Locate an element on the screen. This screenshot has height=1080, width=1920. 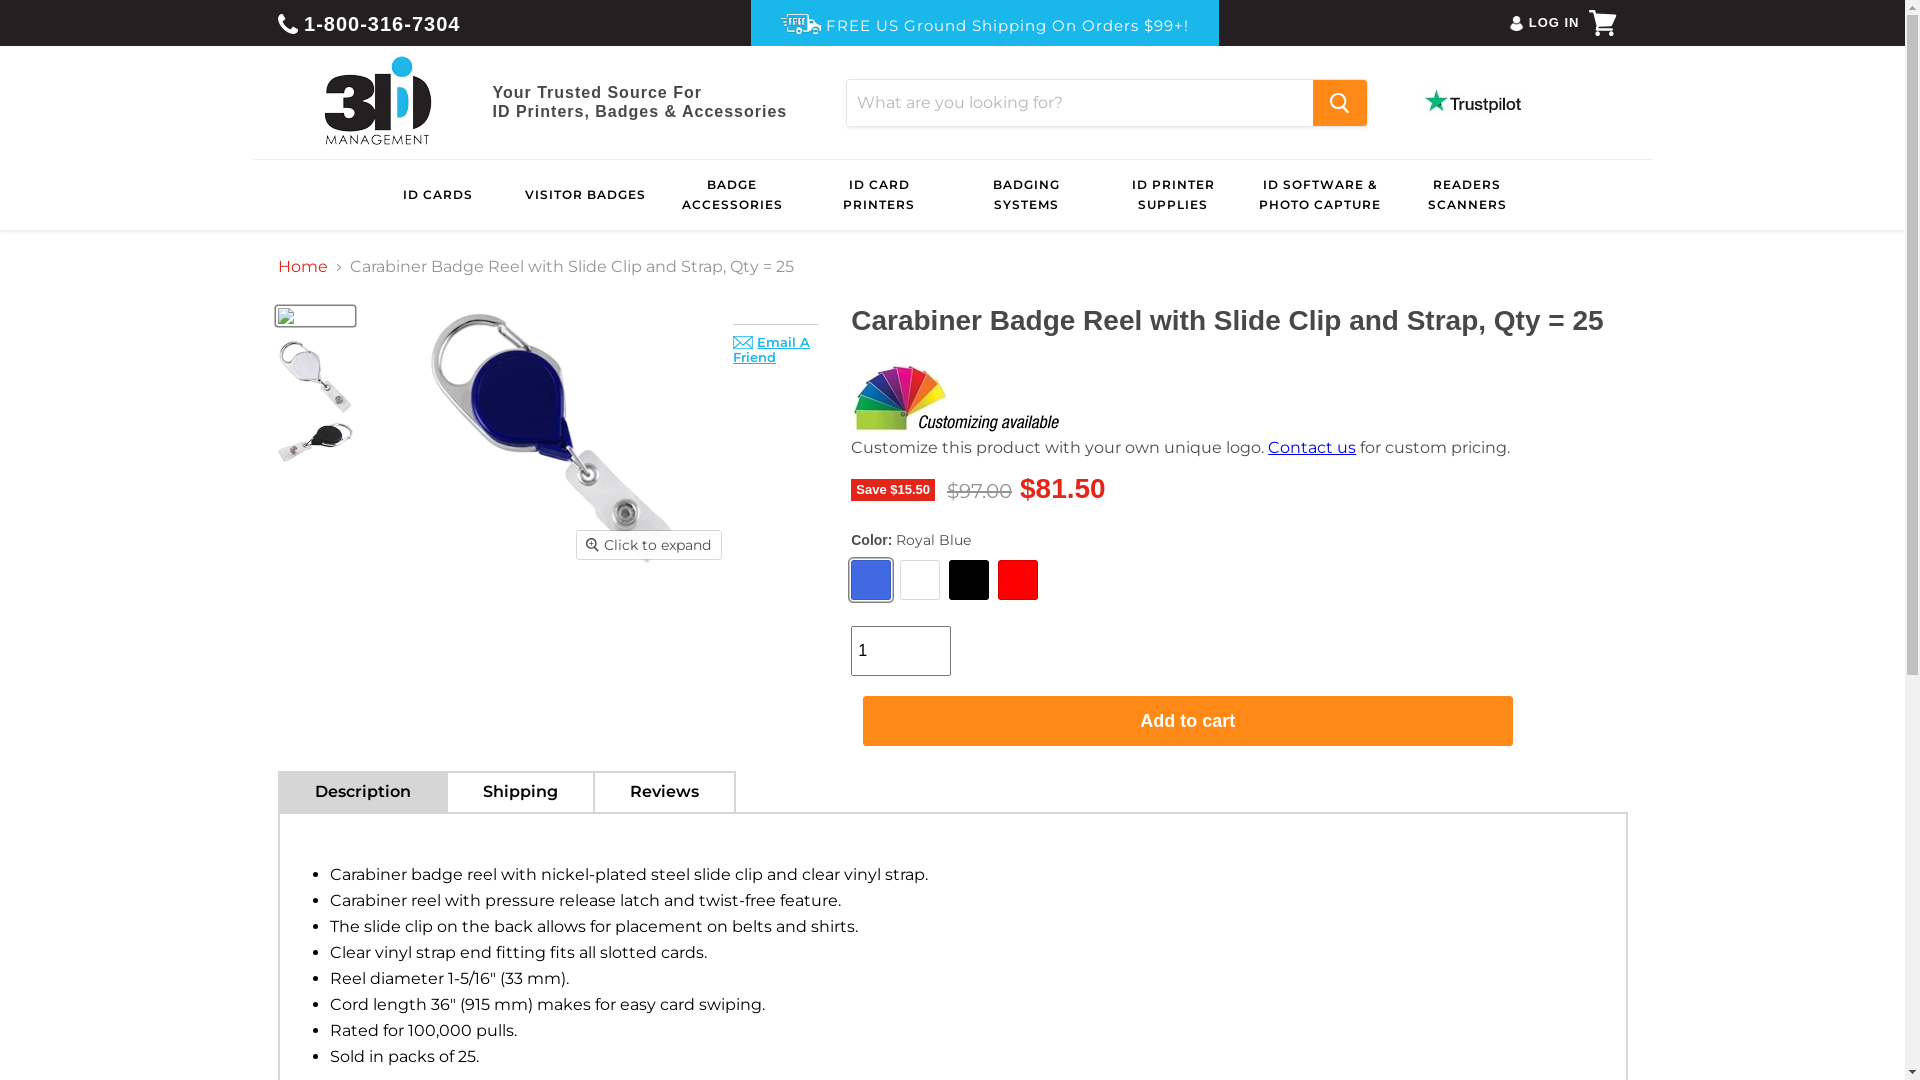
ID PRINTER SUPPLIES is located at coordinates (1173, 195).